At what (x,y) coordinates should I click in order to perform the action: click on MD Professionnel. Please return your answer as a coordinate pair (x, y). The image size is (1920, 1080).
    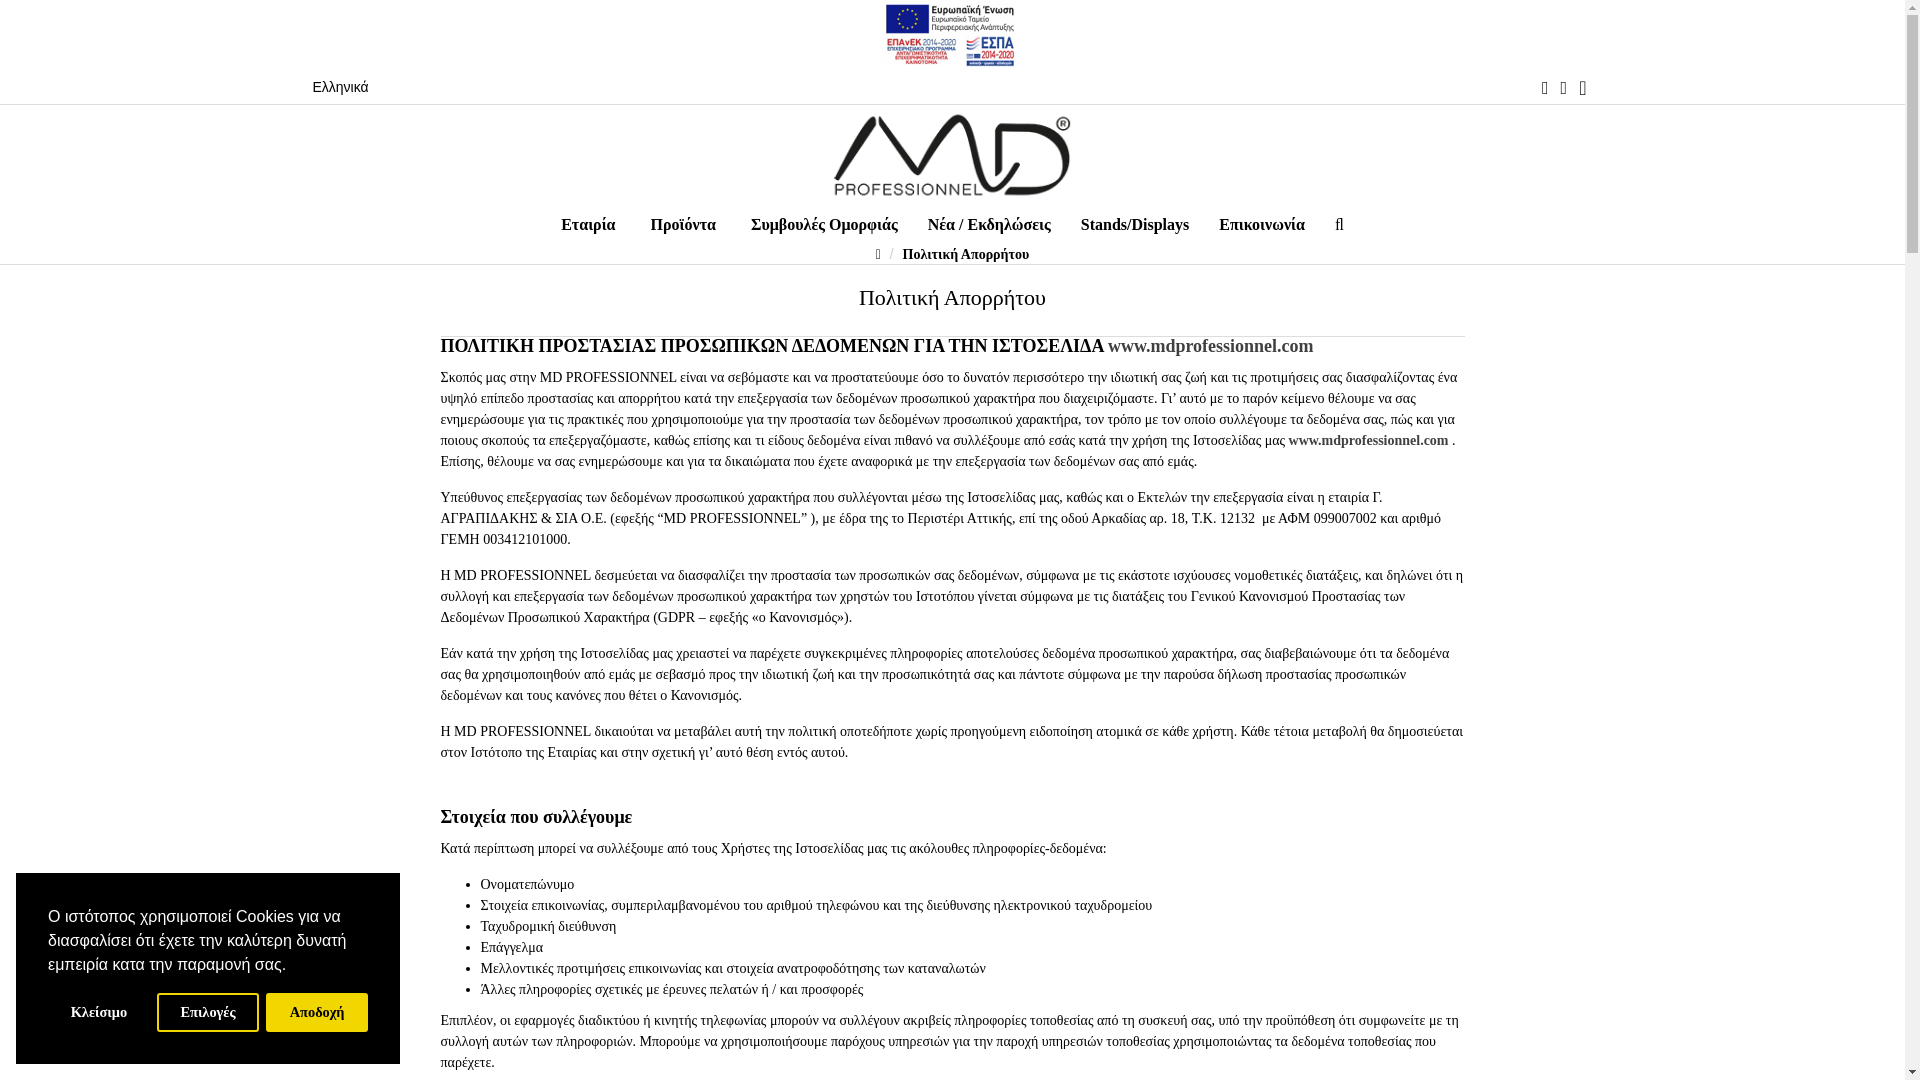
    Looking at the image, I should click on (951, 154).